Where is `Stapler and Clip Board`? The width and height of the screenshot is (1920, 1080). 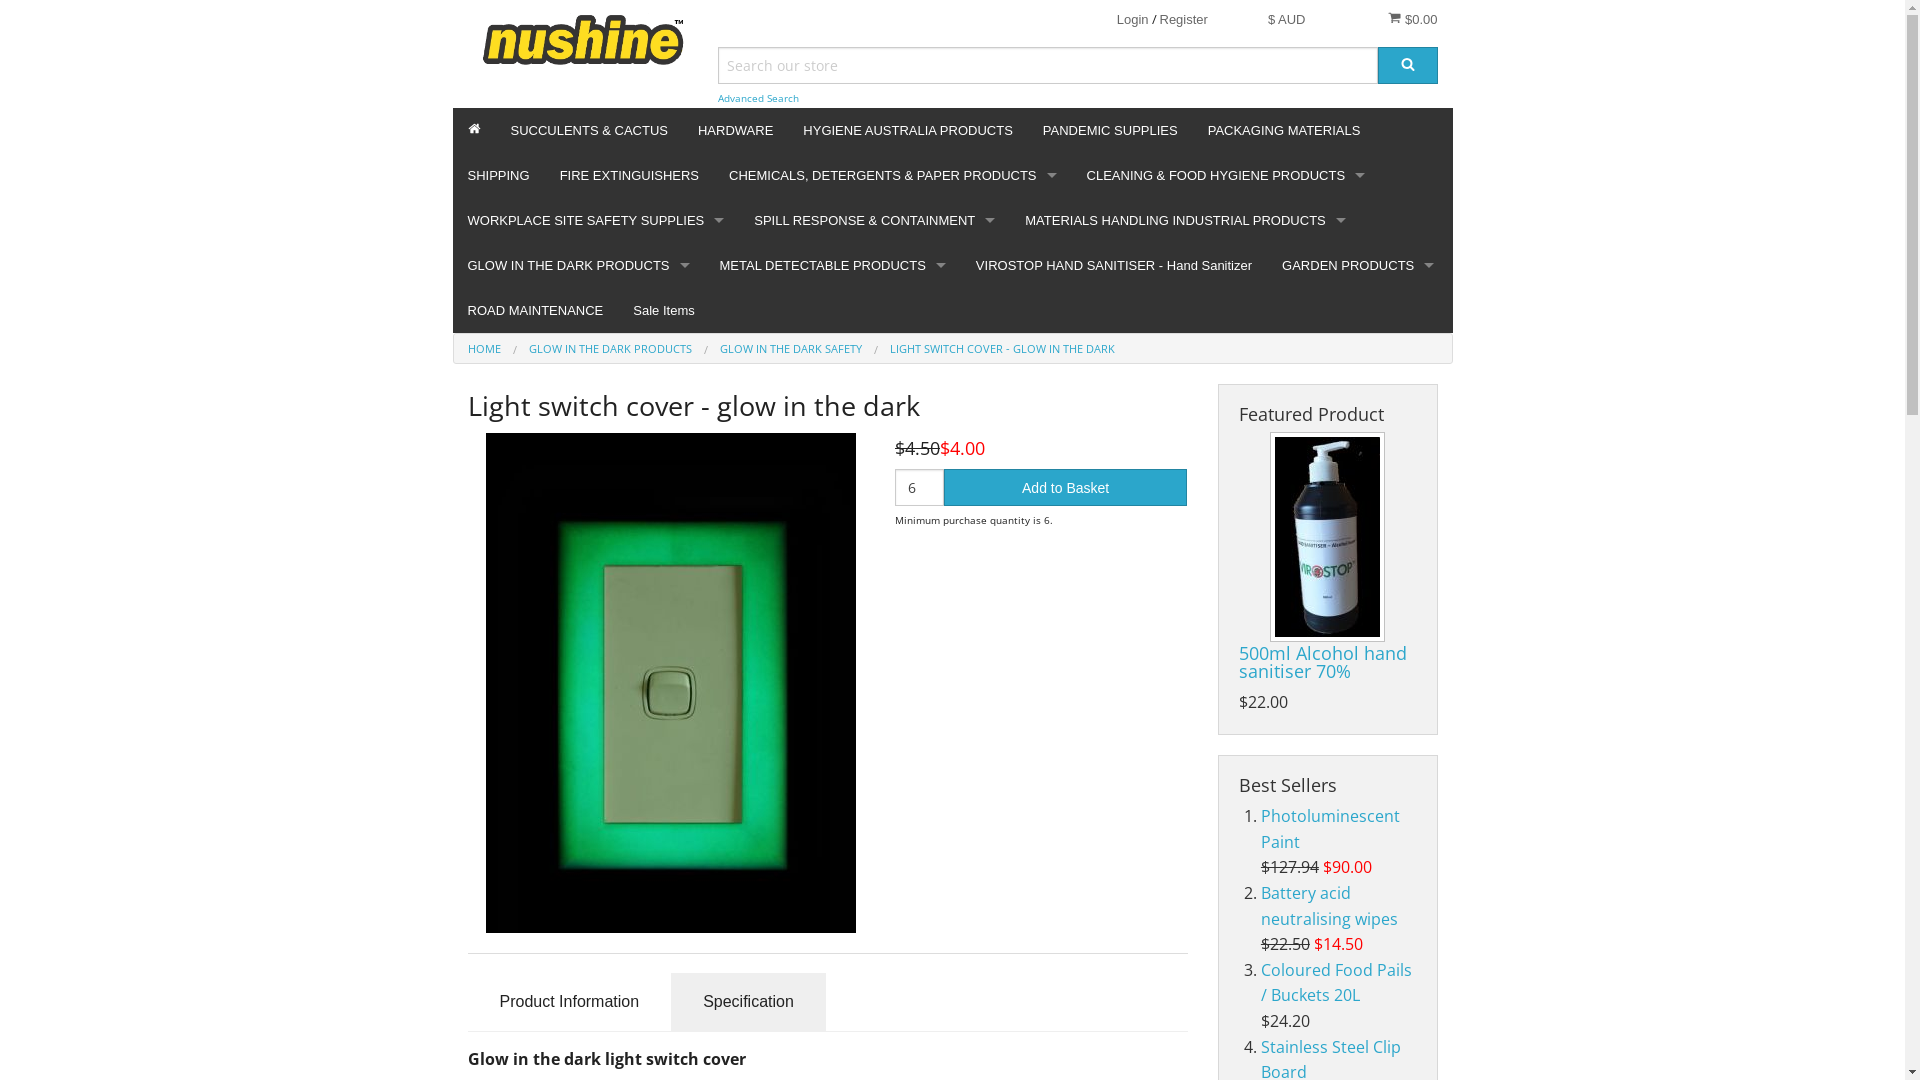
Stapler and Clip Board is located at coordinates (833, 560).